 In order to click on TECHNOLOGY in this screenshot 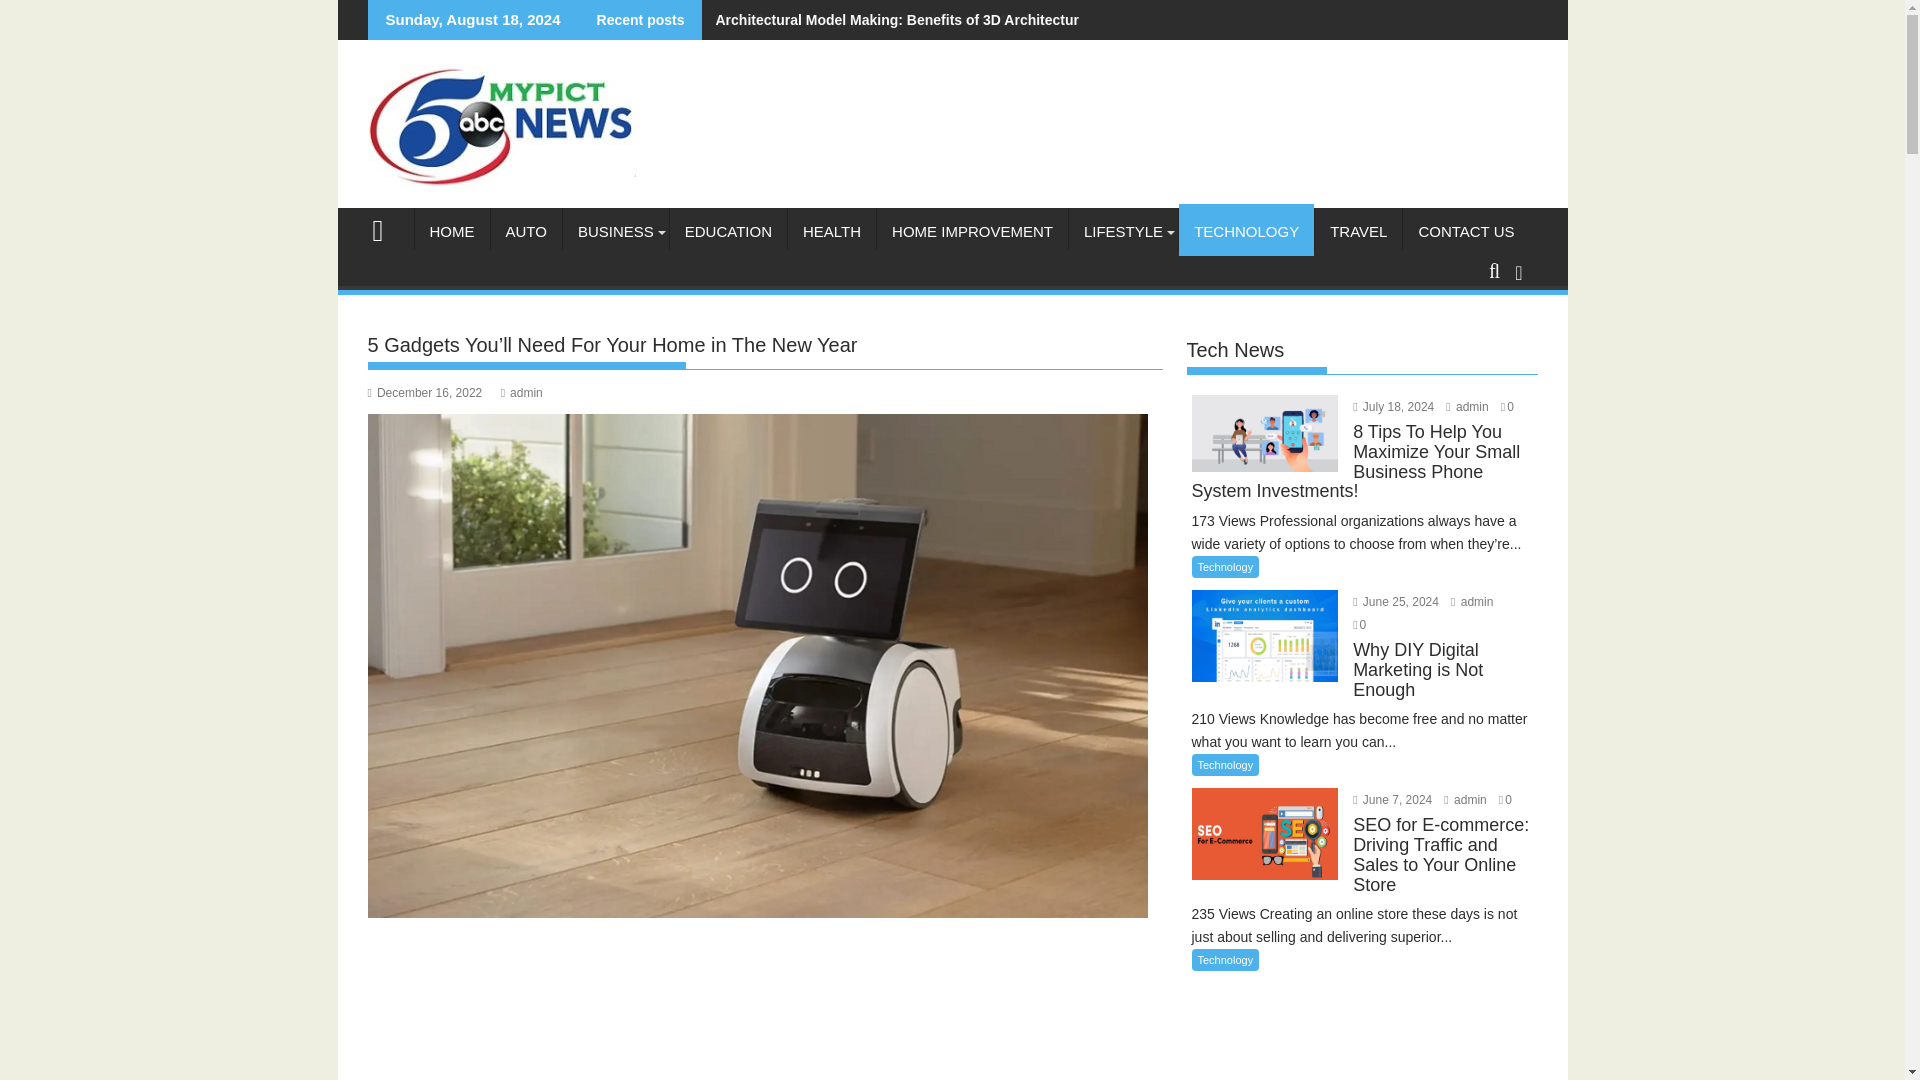, I will do `click(1246, 232)`.